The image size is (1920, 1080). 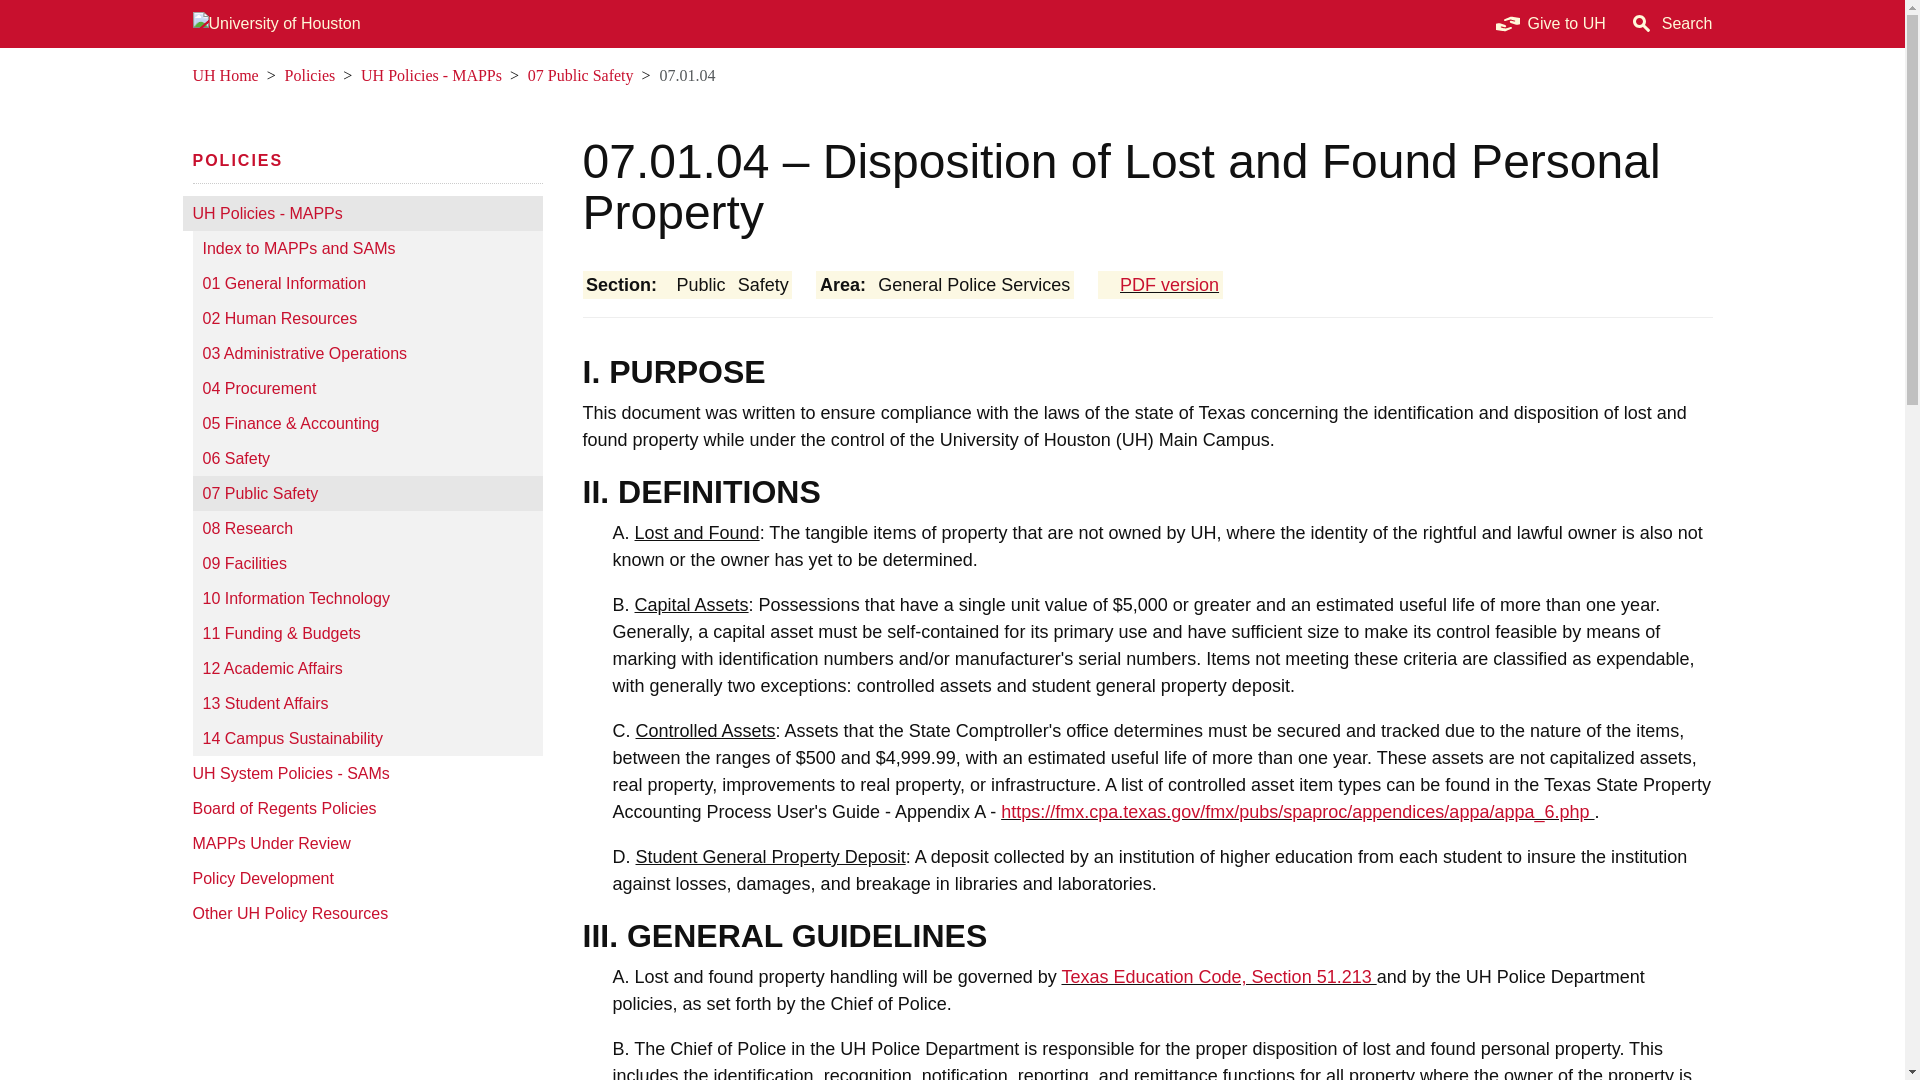 I want to click on 07 Public Safety, so click(x=366, y=493).